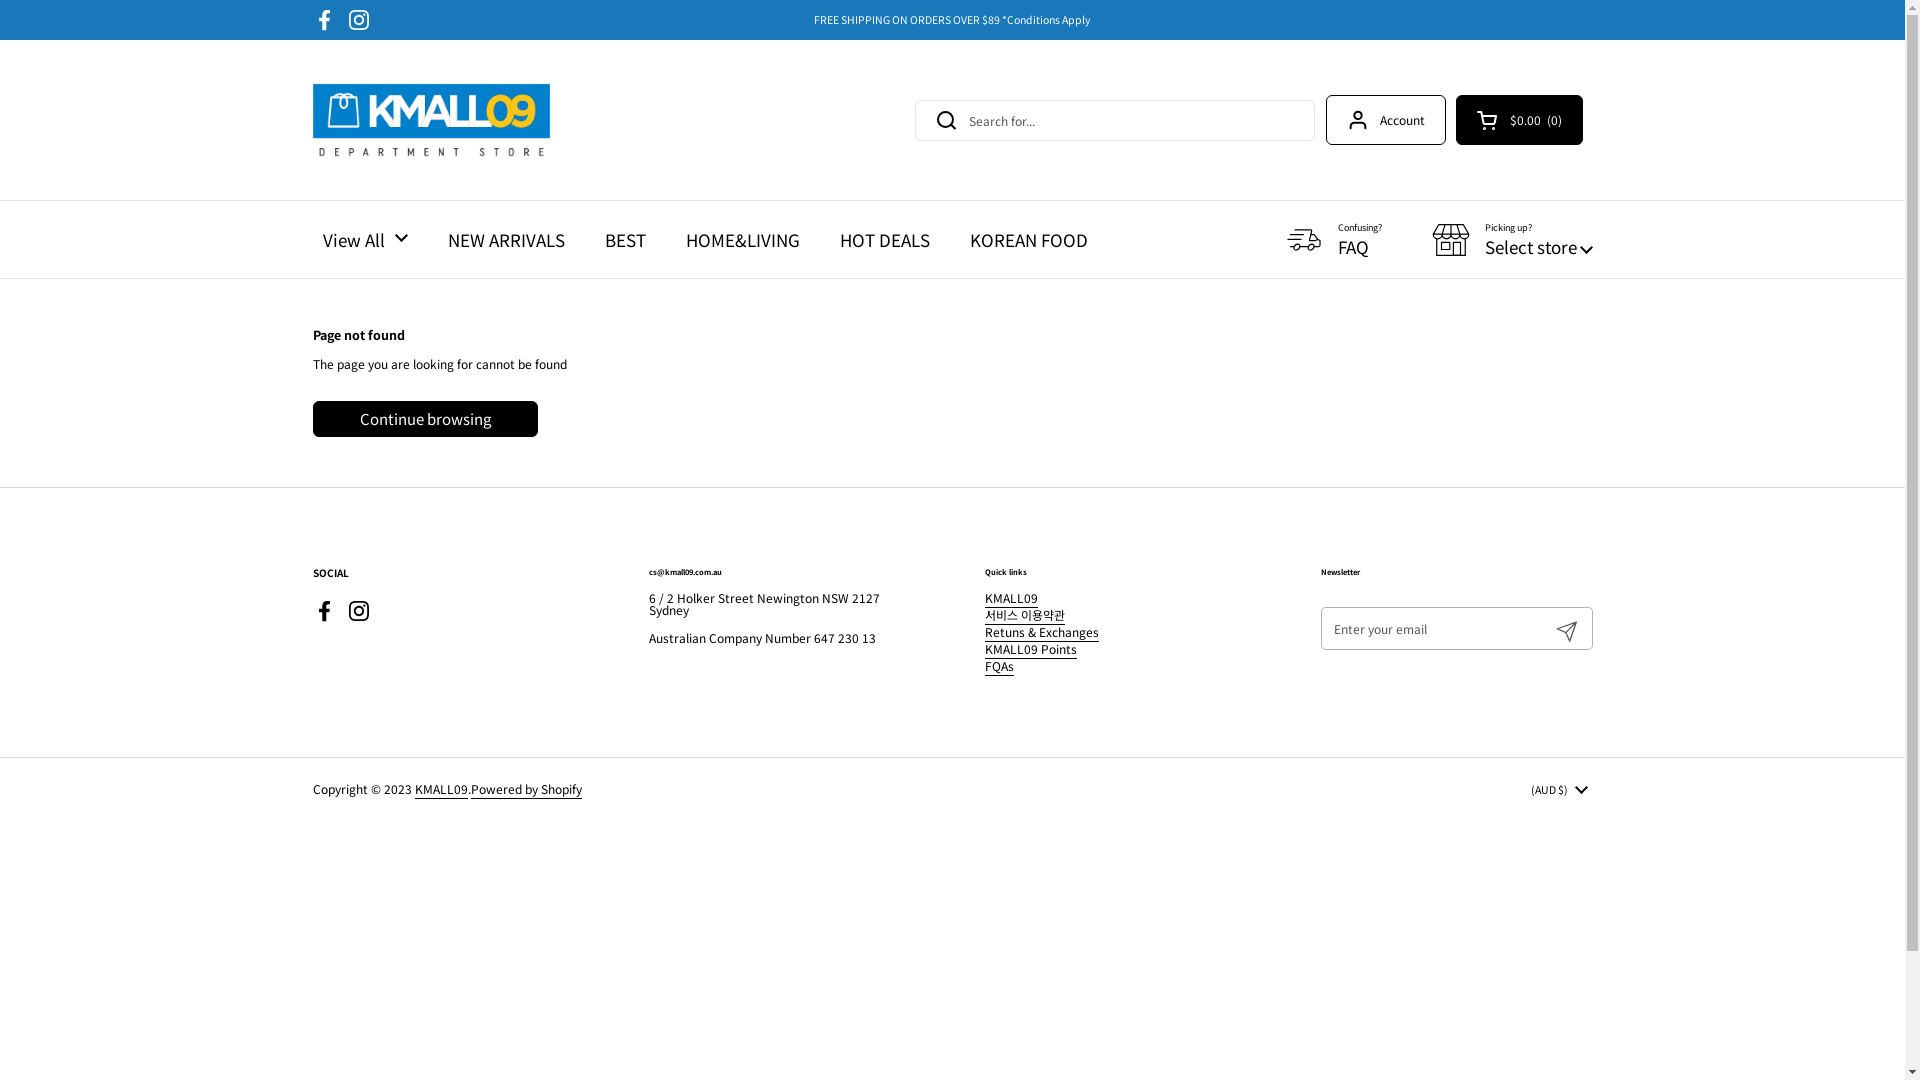  What do you see at coordinates (506, 240) in the screenshot?
I see `NEW ARRIVALS` at bounding box center [506, 240].